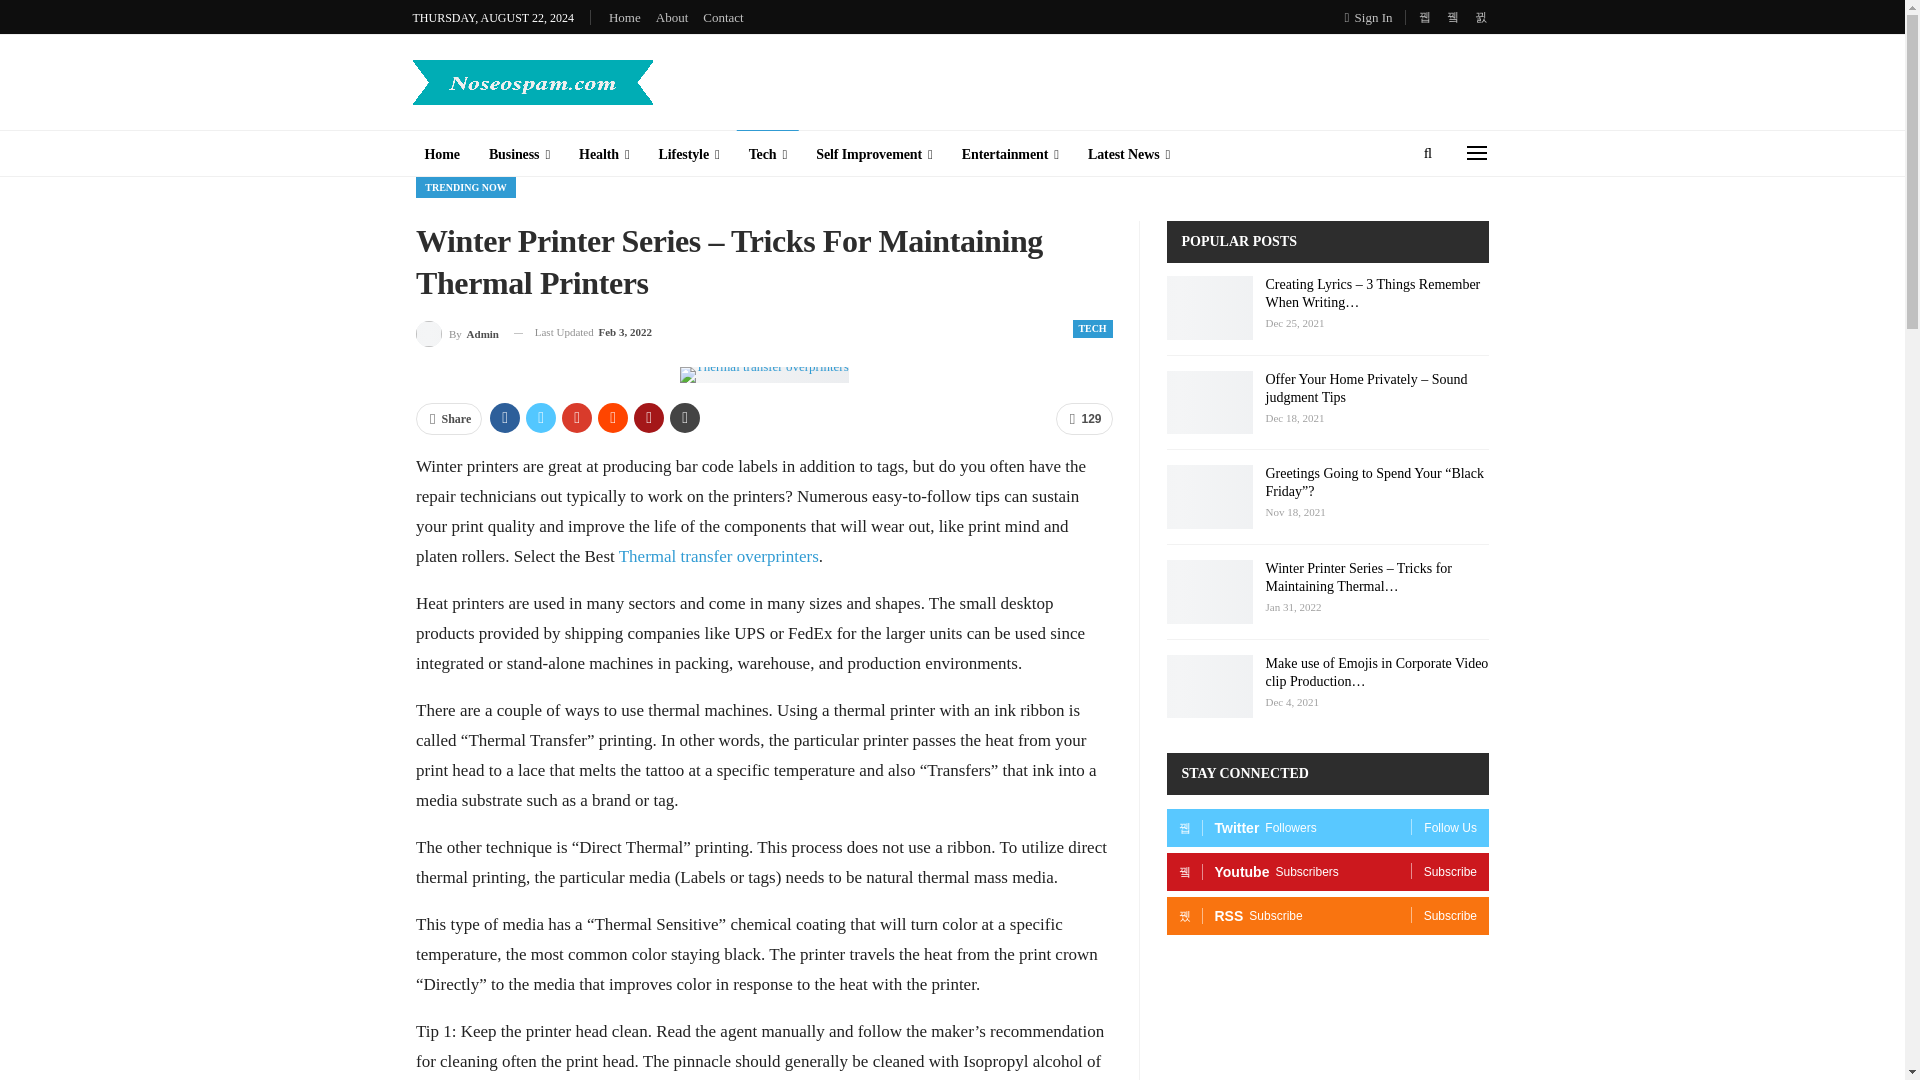 The width and height of the screenshot is (1920, 1080). I want to click on Home, so click(441, 154).